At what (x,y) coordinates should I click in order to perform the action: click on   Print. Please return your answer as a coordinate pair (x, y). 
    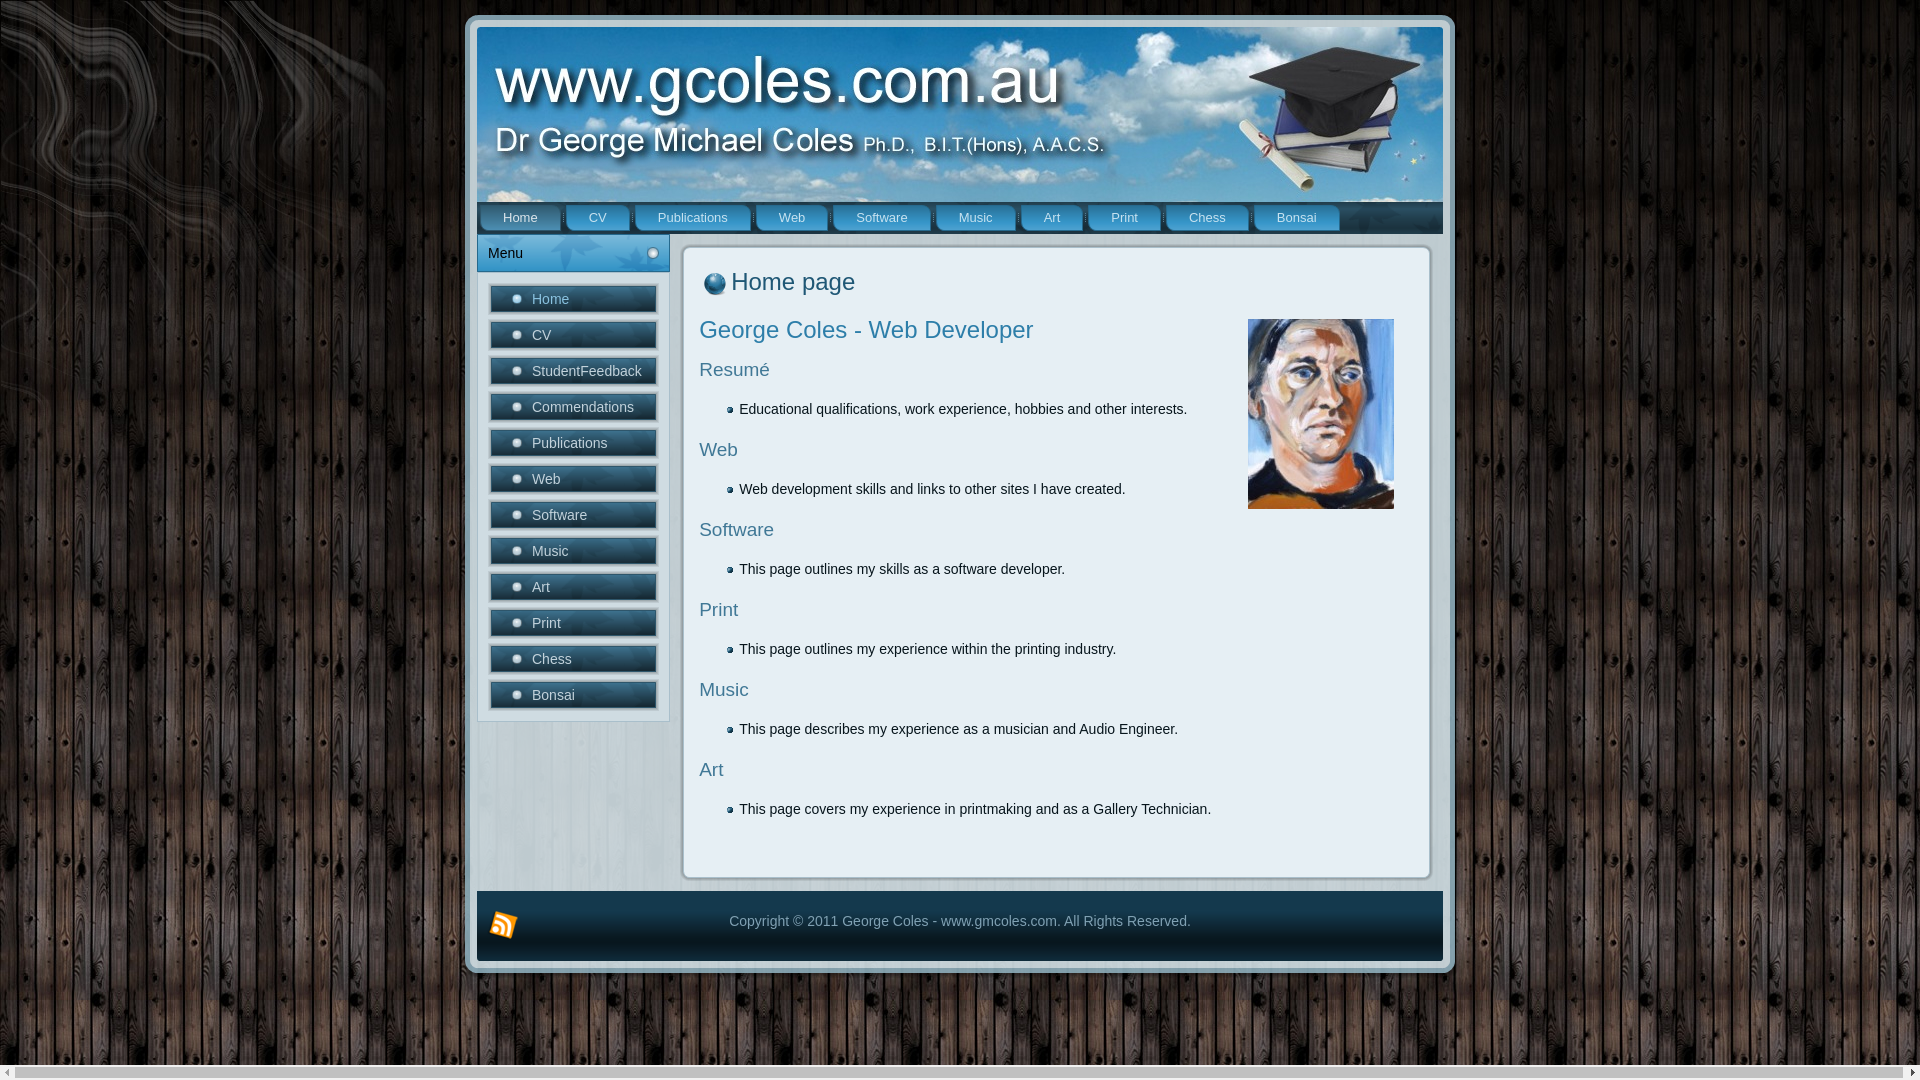
    Looking at the image, I should click on (1124, 218).